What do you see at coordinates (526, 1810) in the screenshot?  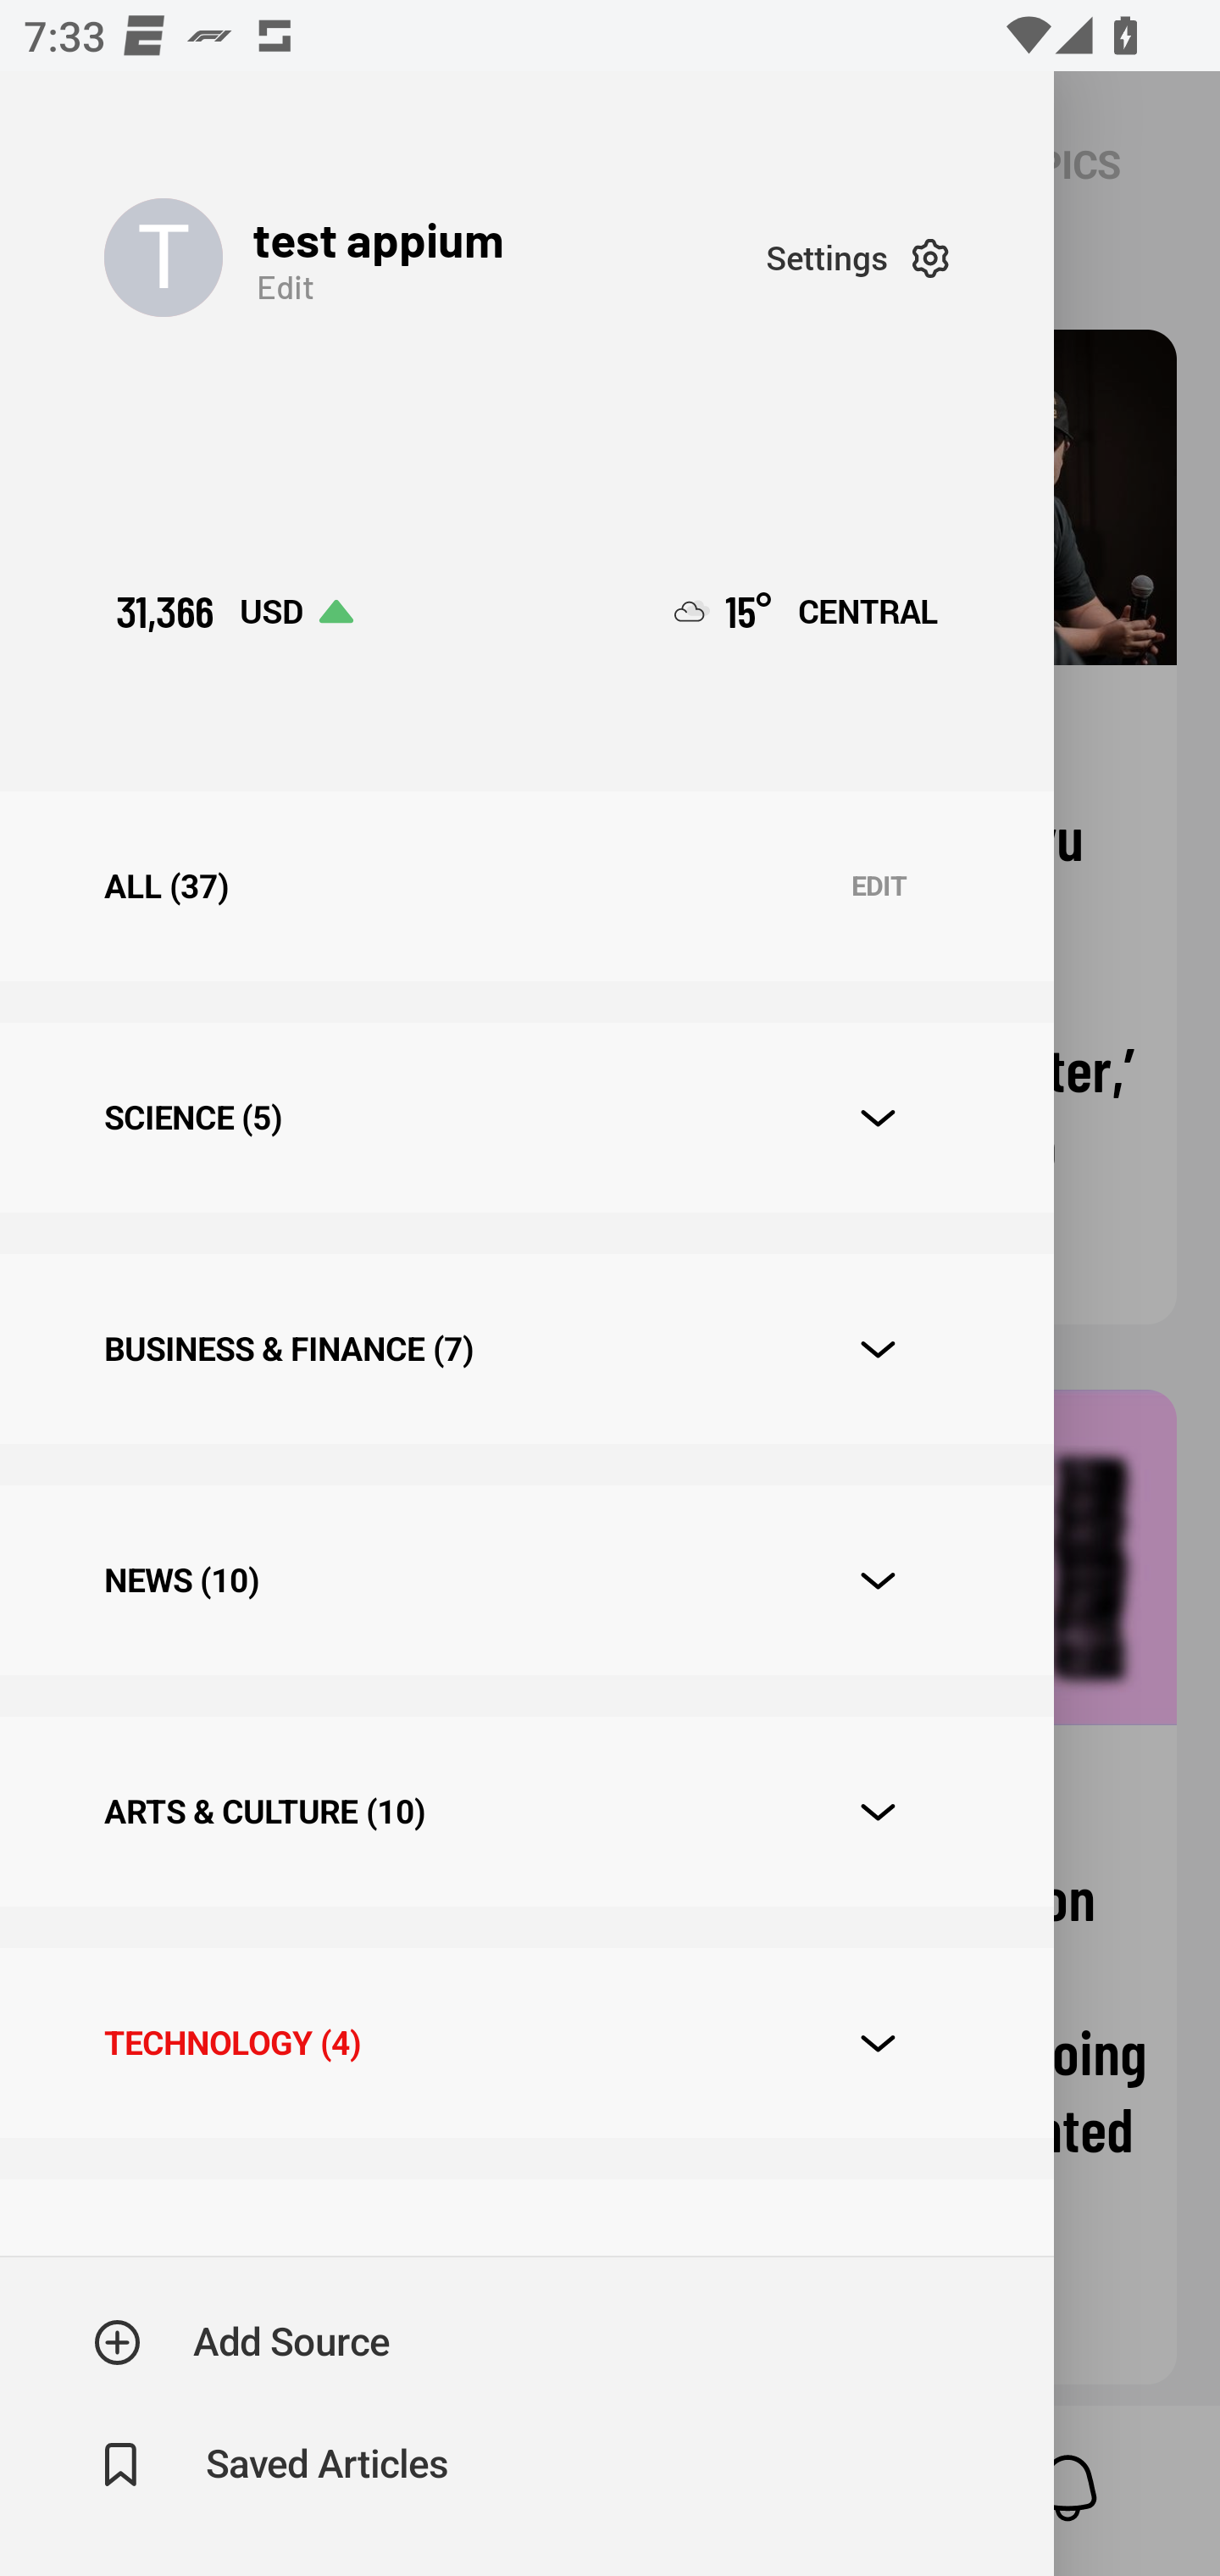 I see `ARTS & CULTURE  (10) Expand Button` at bounding box center [526, 1810].